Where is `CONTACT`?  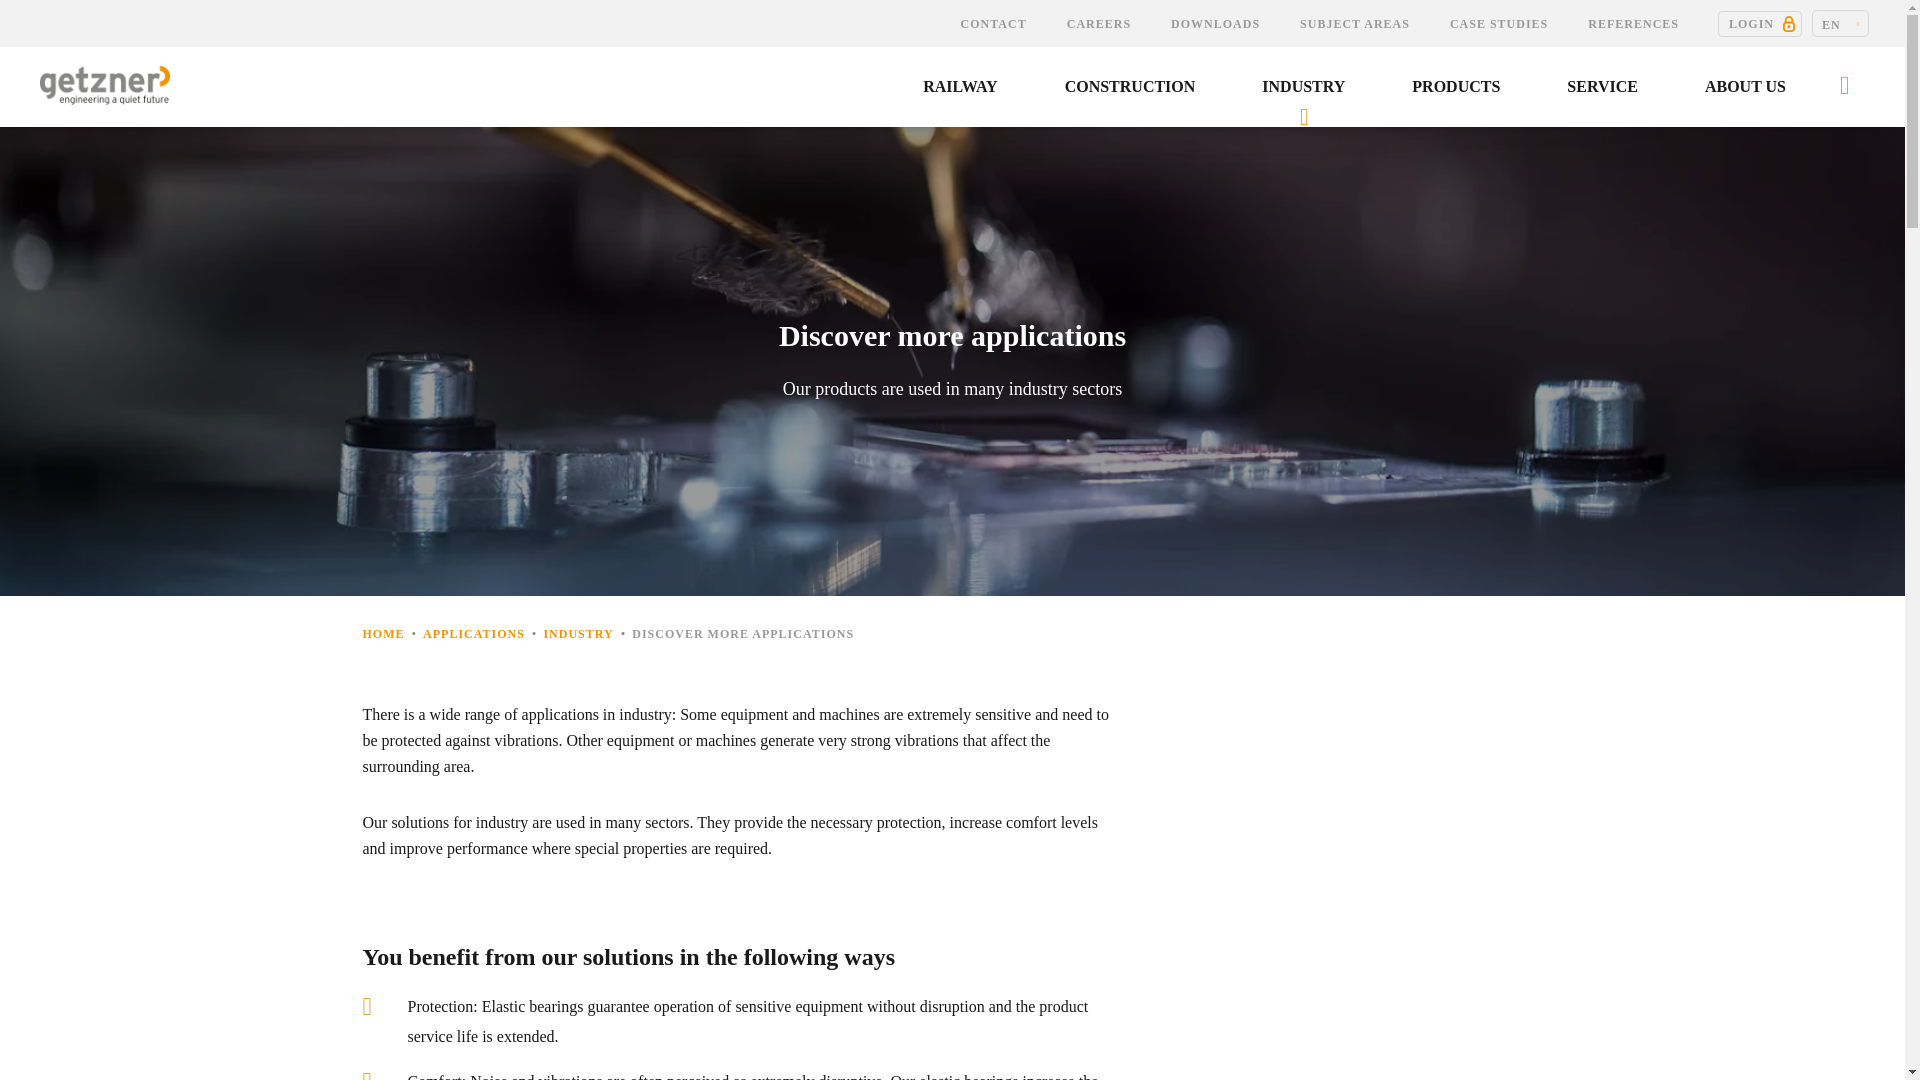
CONTACT is located at coordinates (993, 24).